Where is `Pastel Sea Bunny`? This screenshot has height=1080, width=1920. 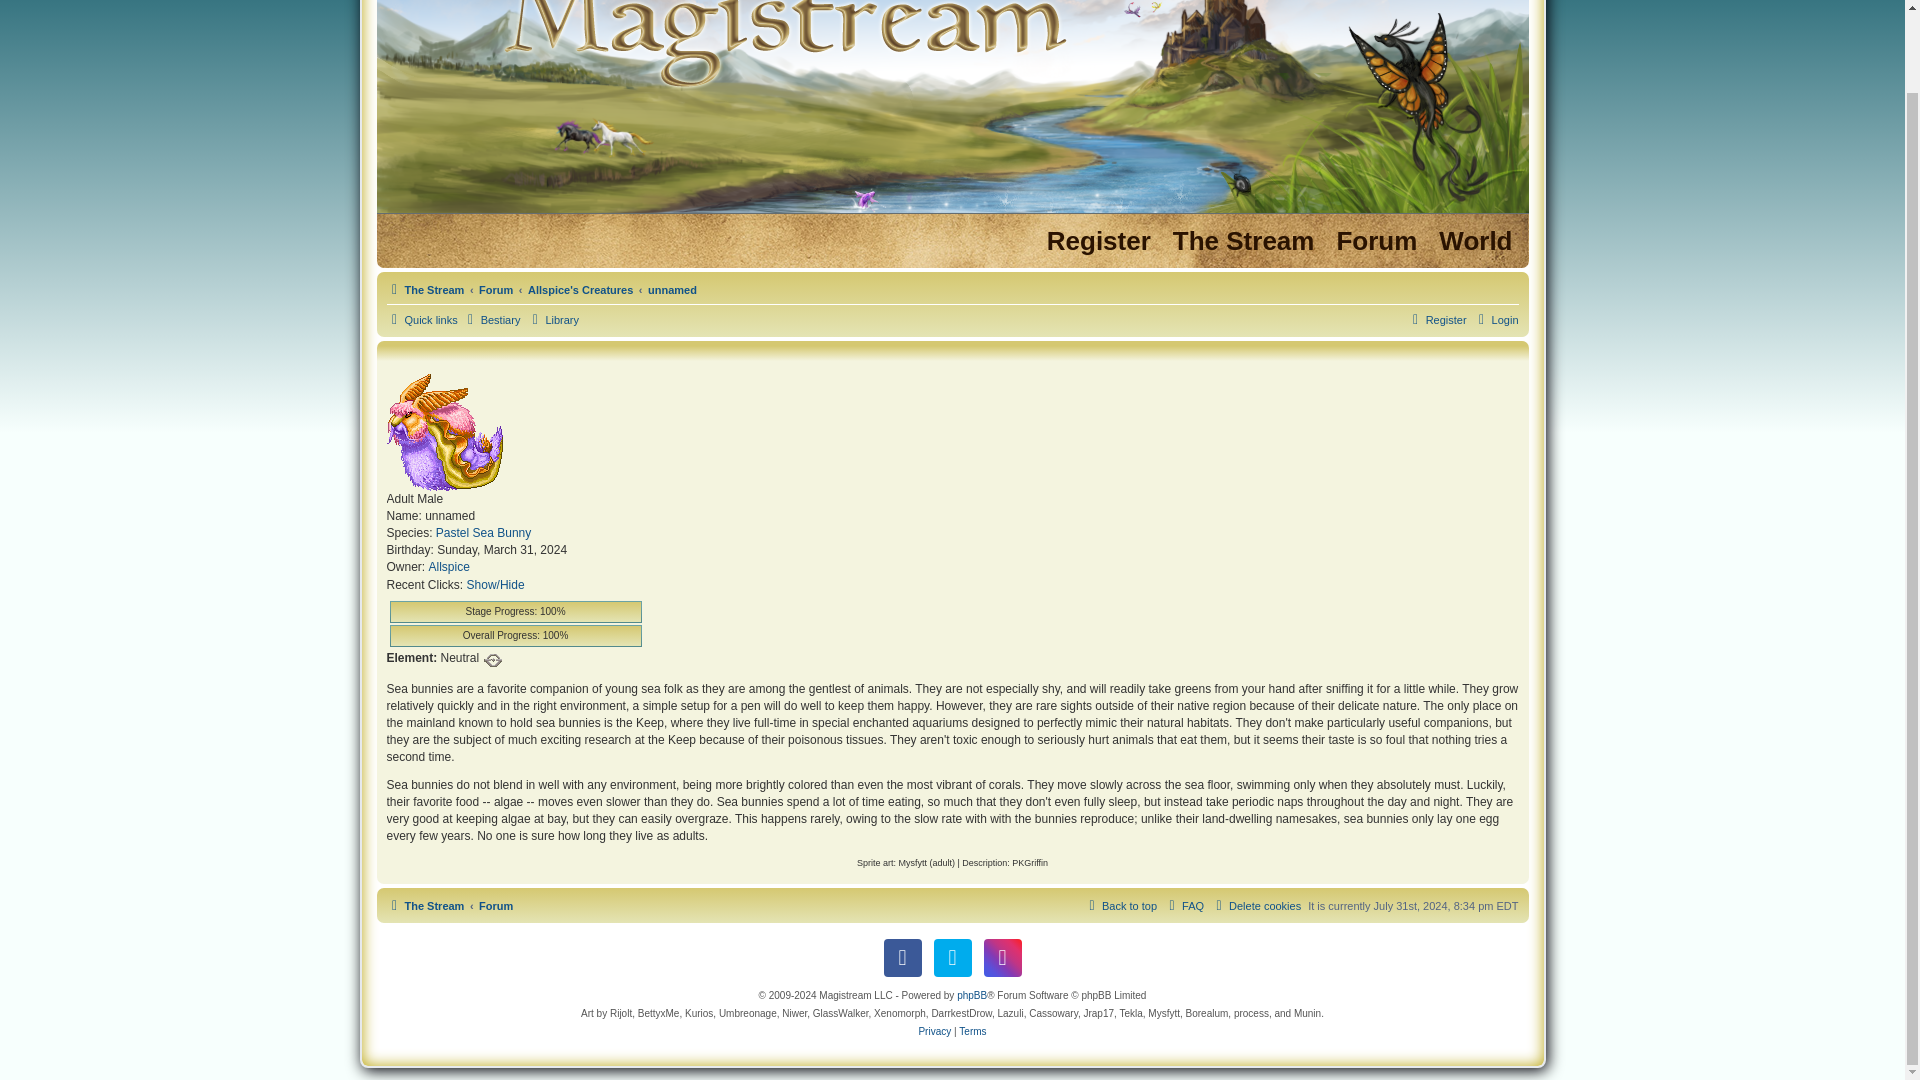
Pastel Sea Bunny is located at coordinates (483, 533).